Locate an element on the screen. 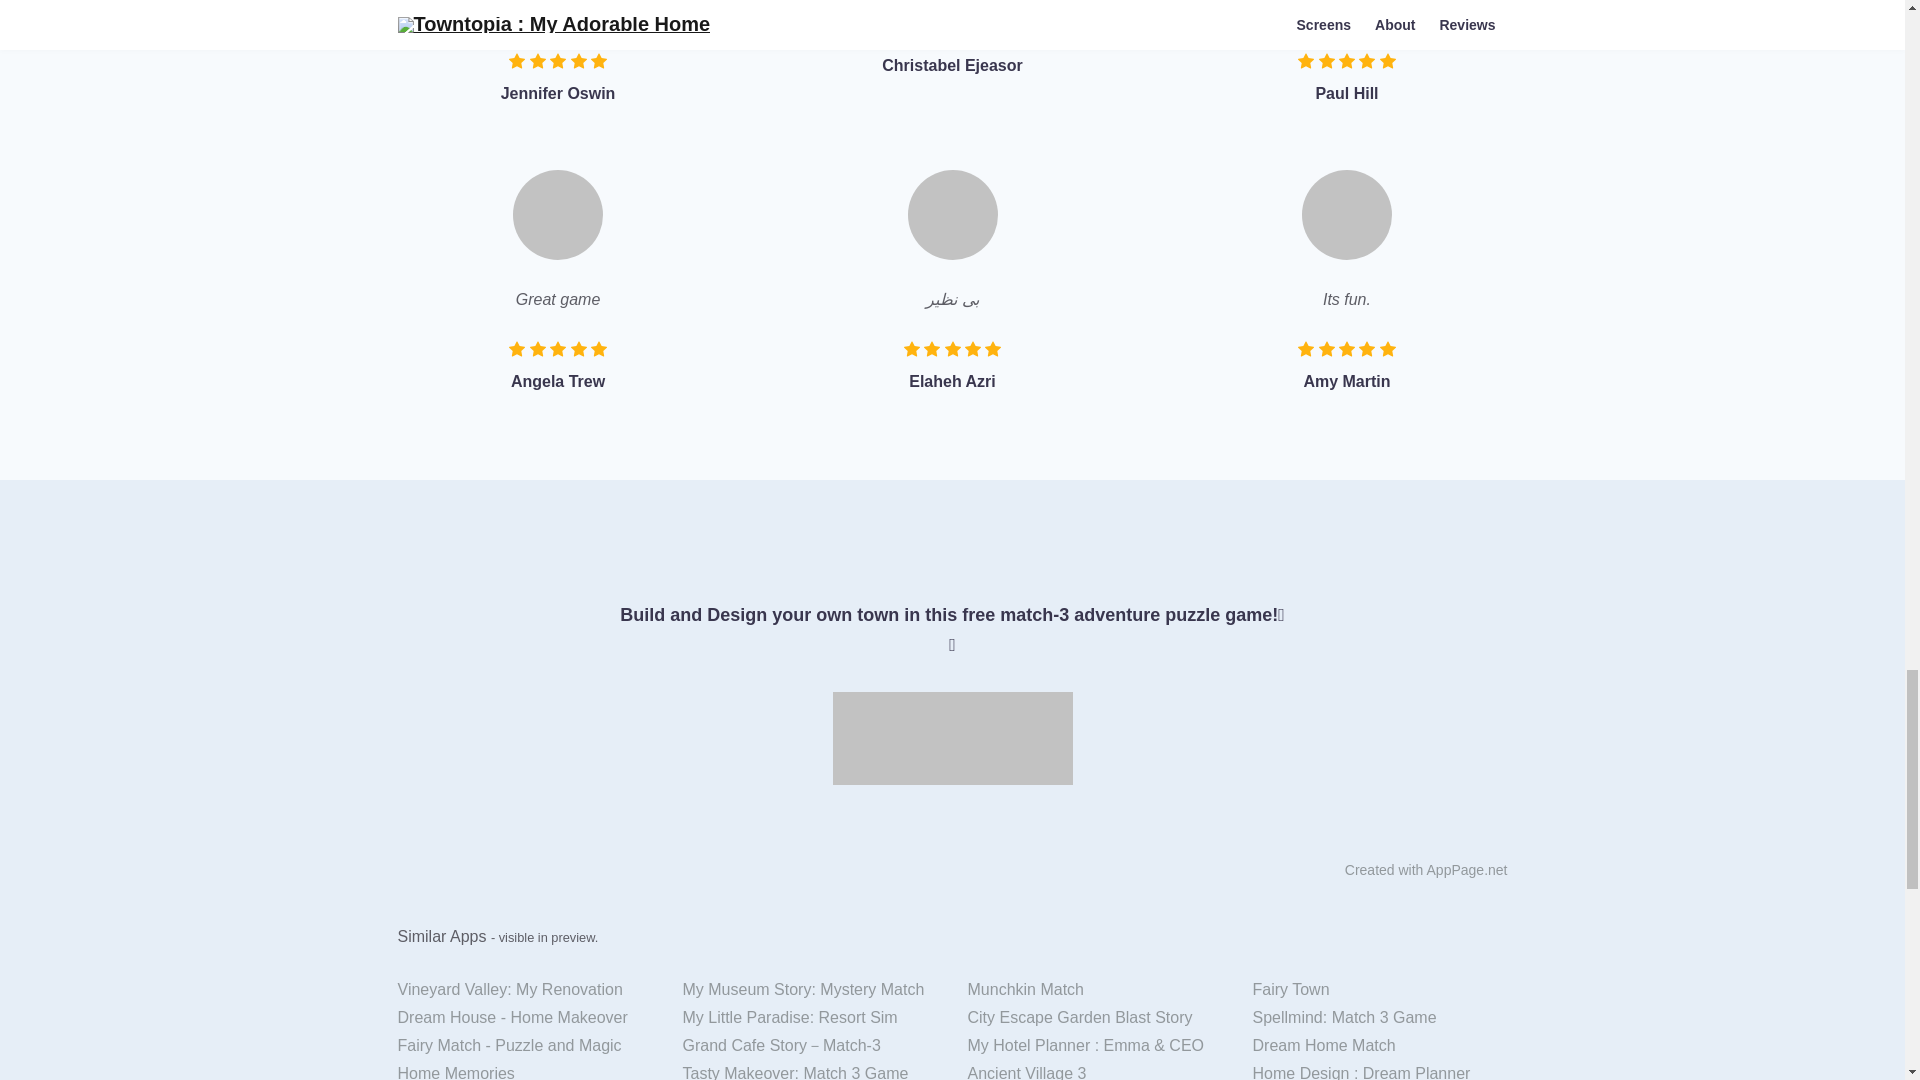 This screenshot has width=1920, height=1080. Fairy Town is located at coordinates (1380, 990).